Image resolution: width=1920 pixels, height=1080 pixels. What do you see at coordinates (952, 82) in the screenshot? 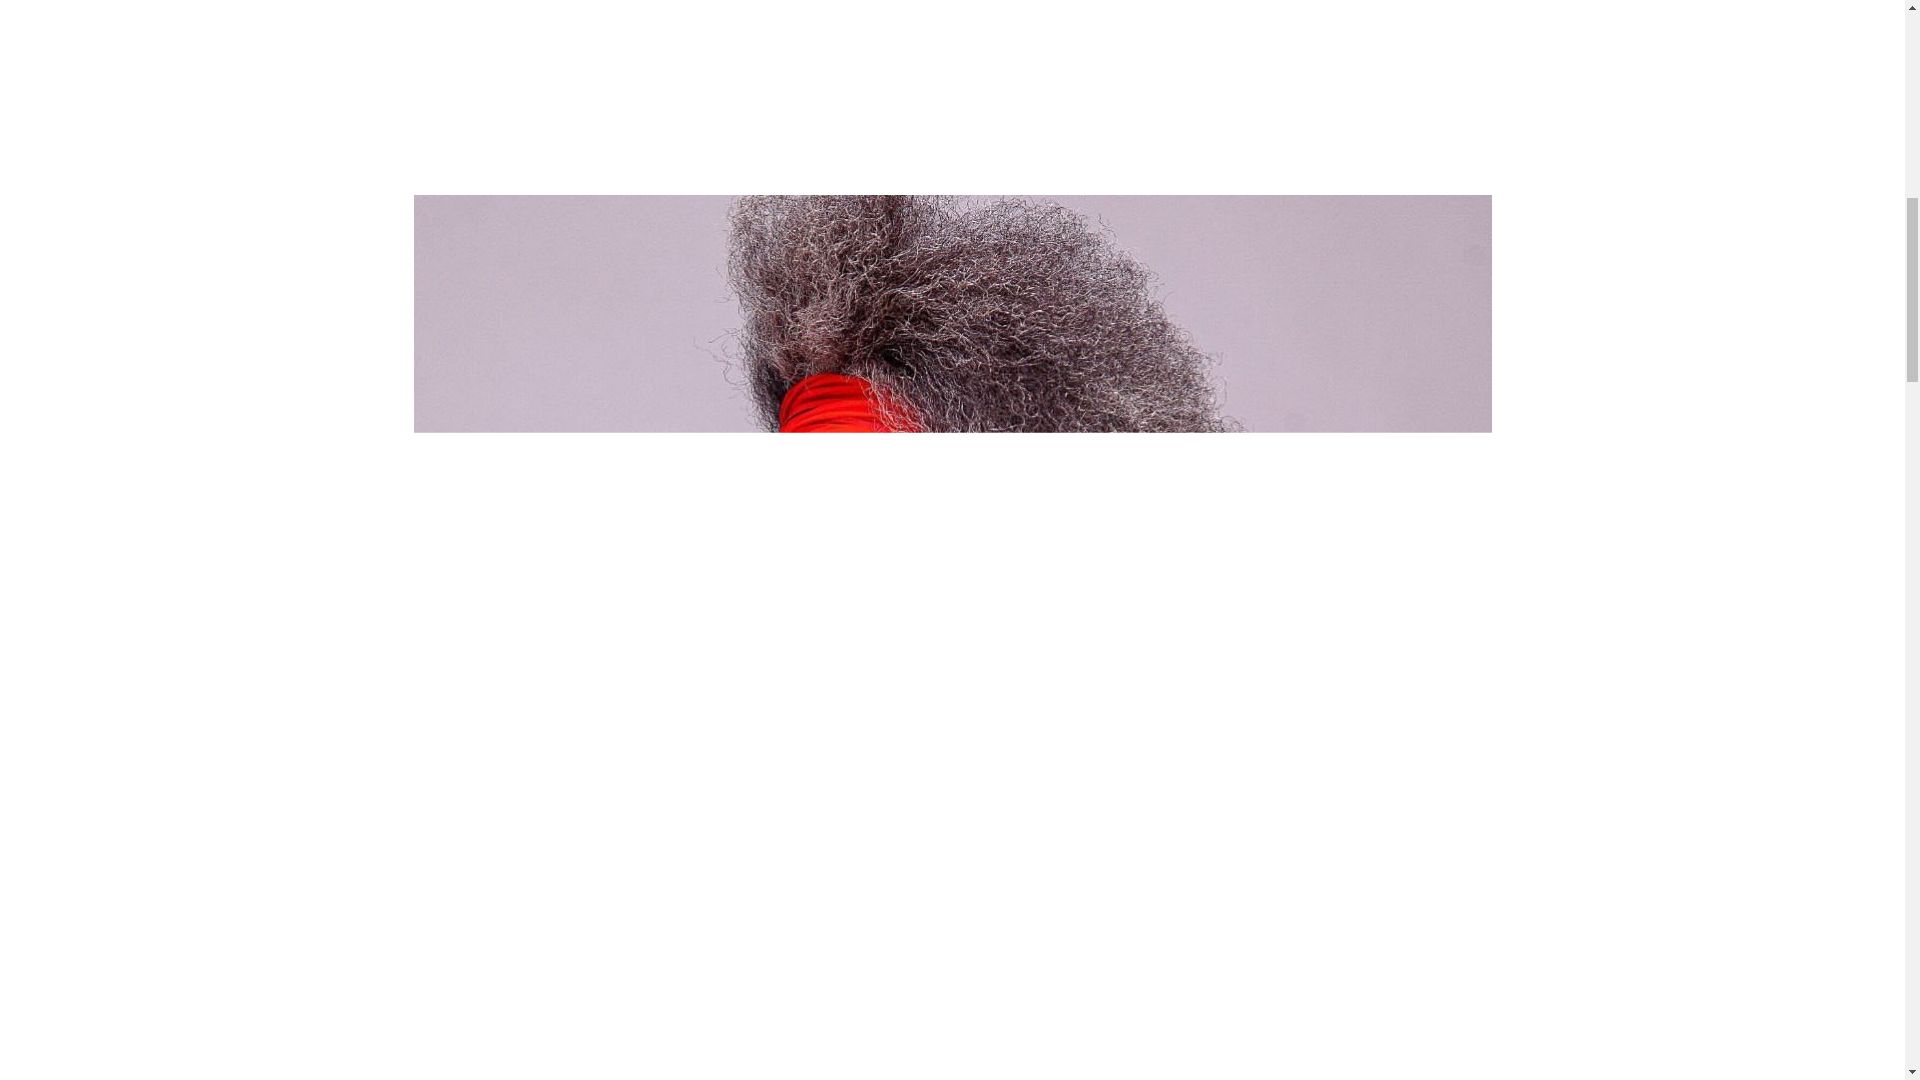
I see `Advertisement` at bounding box center [952, 82].